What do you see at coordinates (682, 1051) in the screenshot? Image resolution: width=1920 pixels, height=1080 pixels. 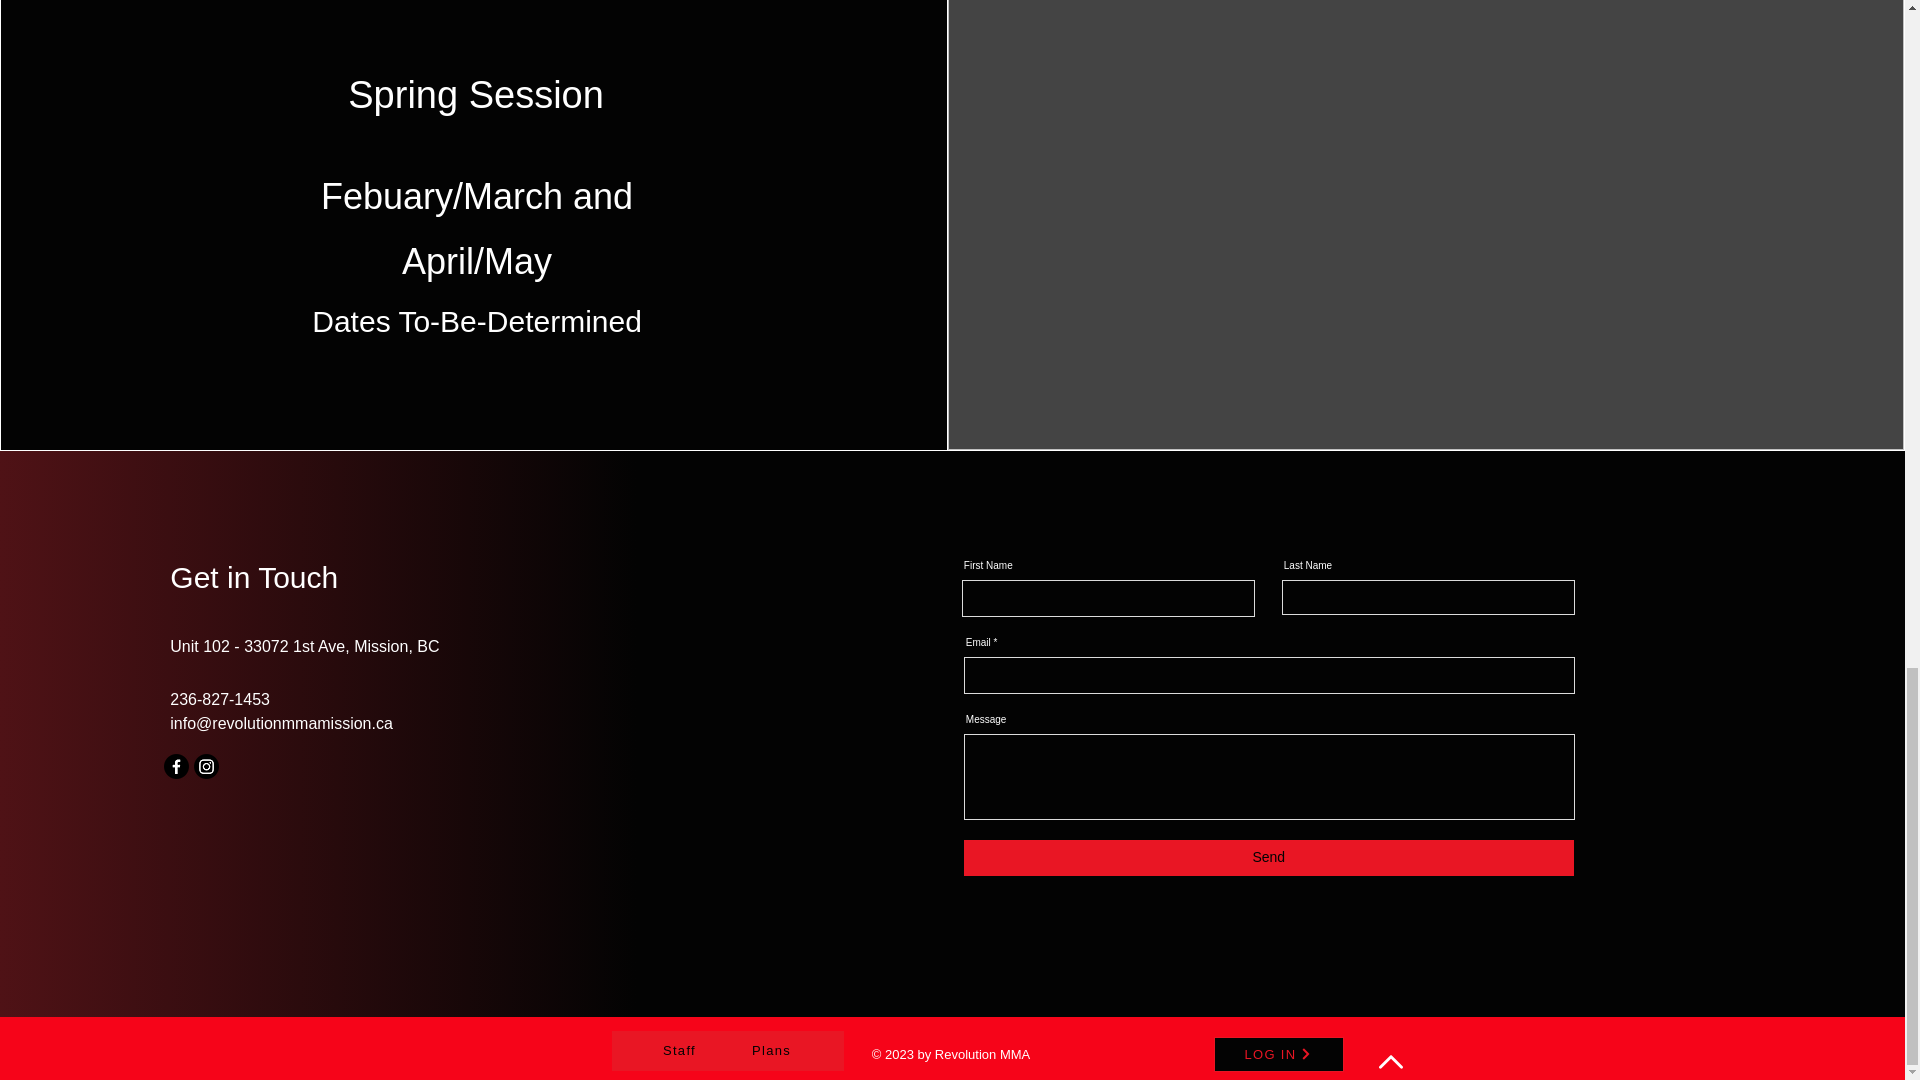 I see `Staff` at bounding box center [682, 1051].